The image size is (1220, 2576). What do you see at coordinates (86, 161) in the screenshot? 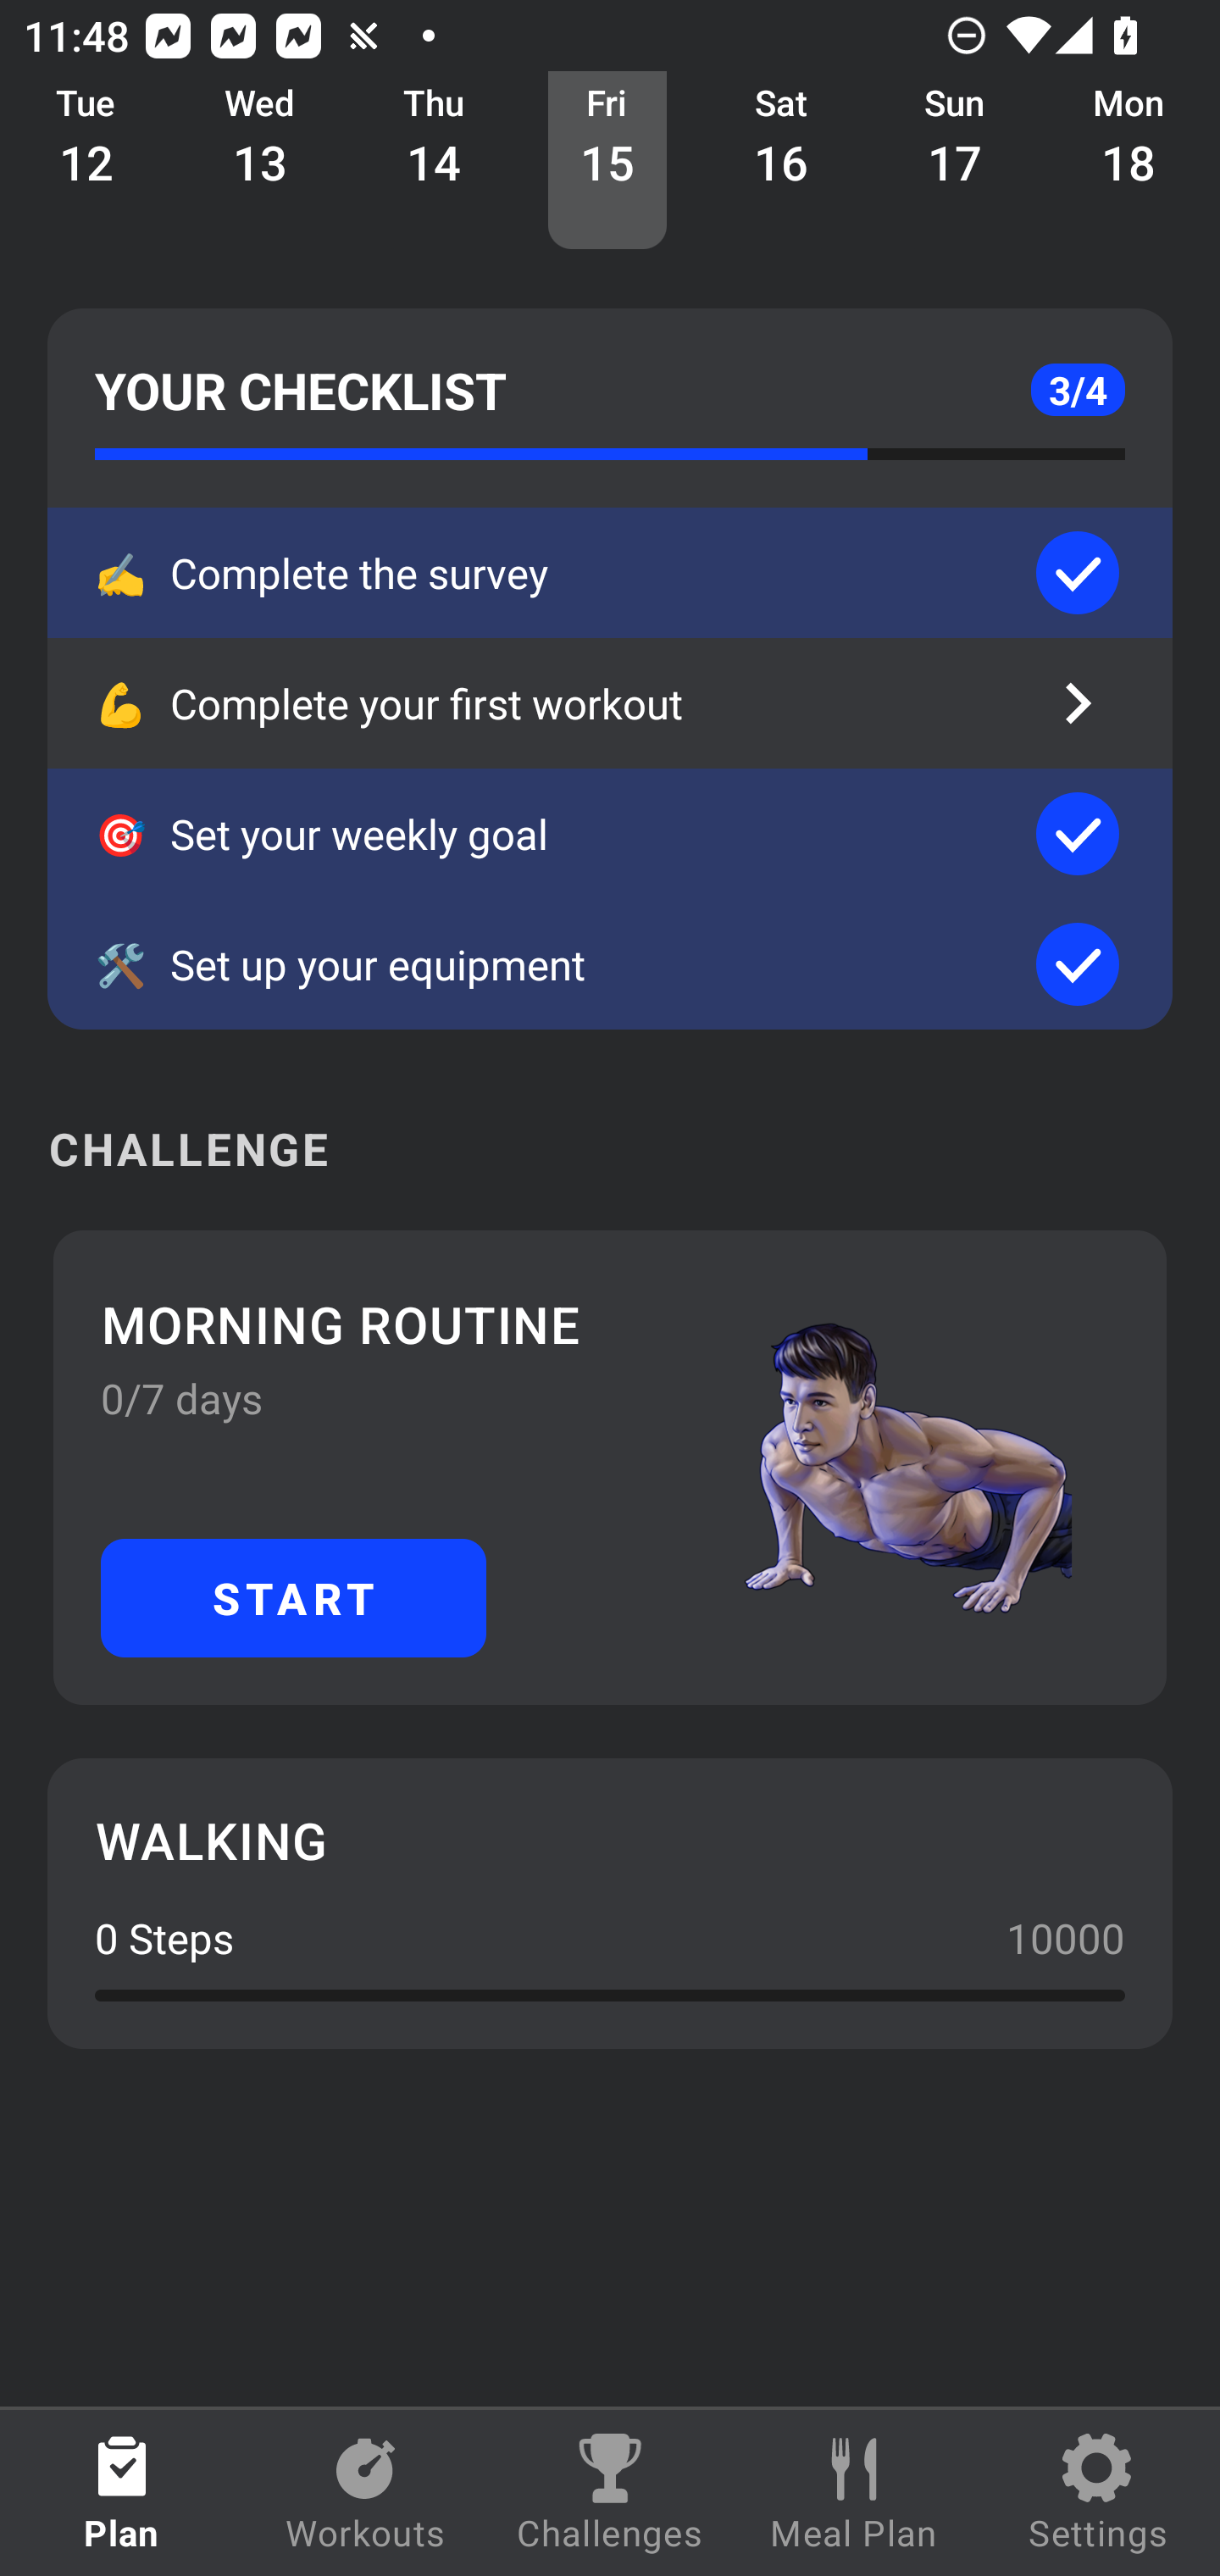
I see `Tue 12` at bounding box center [86, 161].